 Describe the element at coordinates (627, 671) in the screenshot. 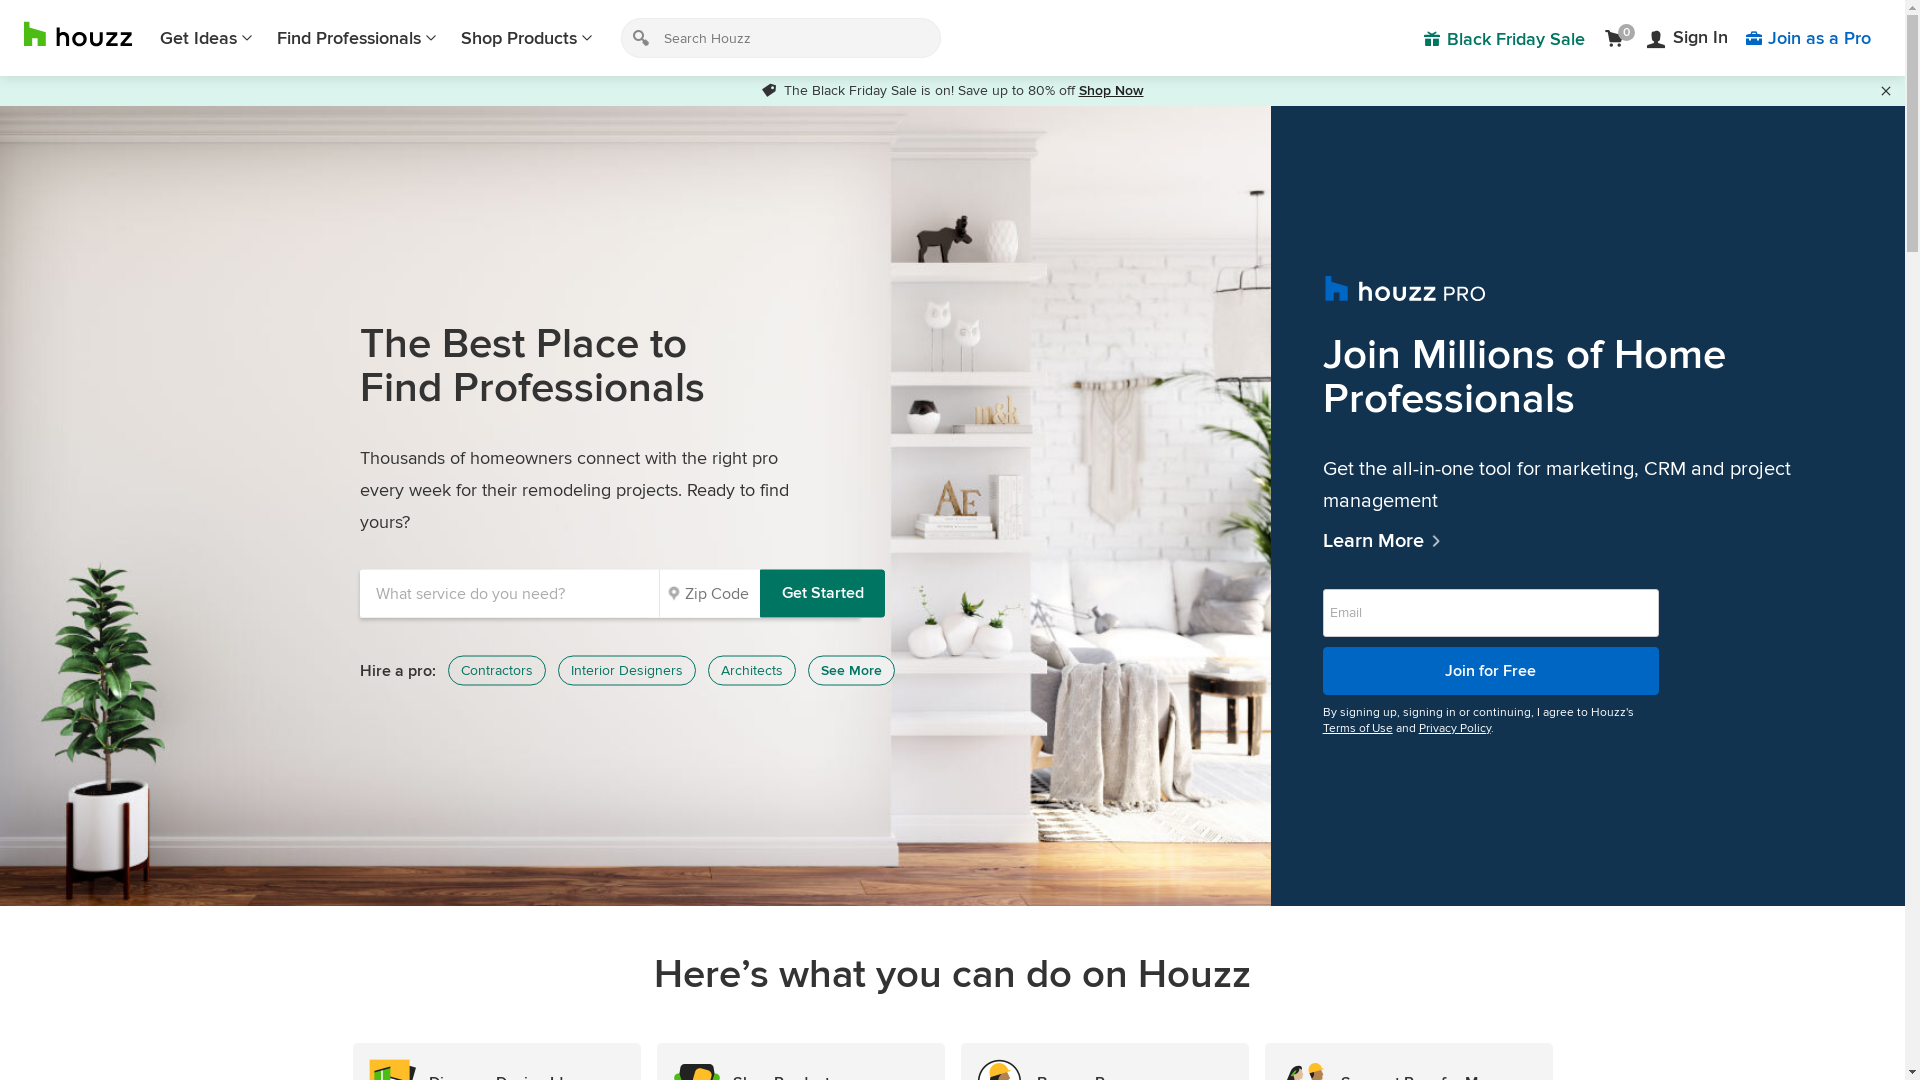

I see `Interior Designers` at that location.